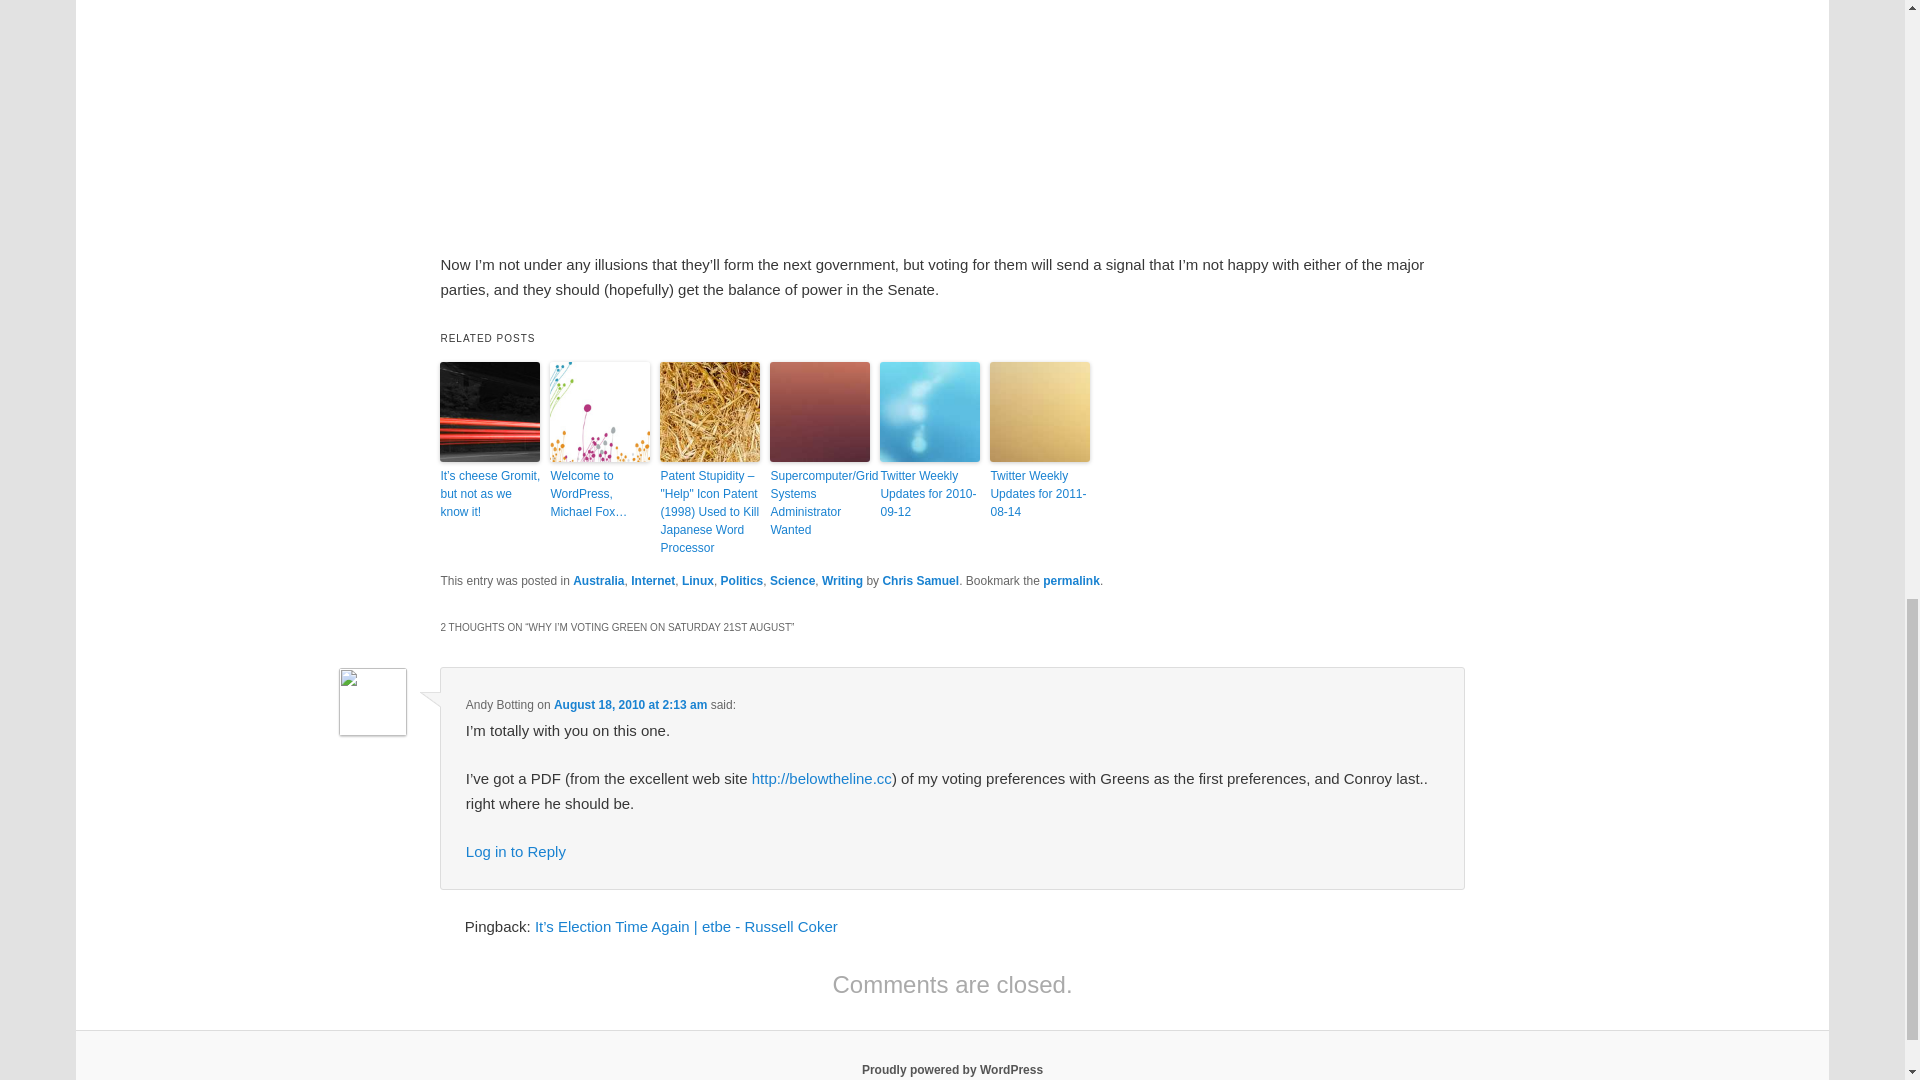 The width and height of the screenshot is (1920, 1080). I want to click on Linux, so click(698, 580).